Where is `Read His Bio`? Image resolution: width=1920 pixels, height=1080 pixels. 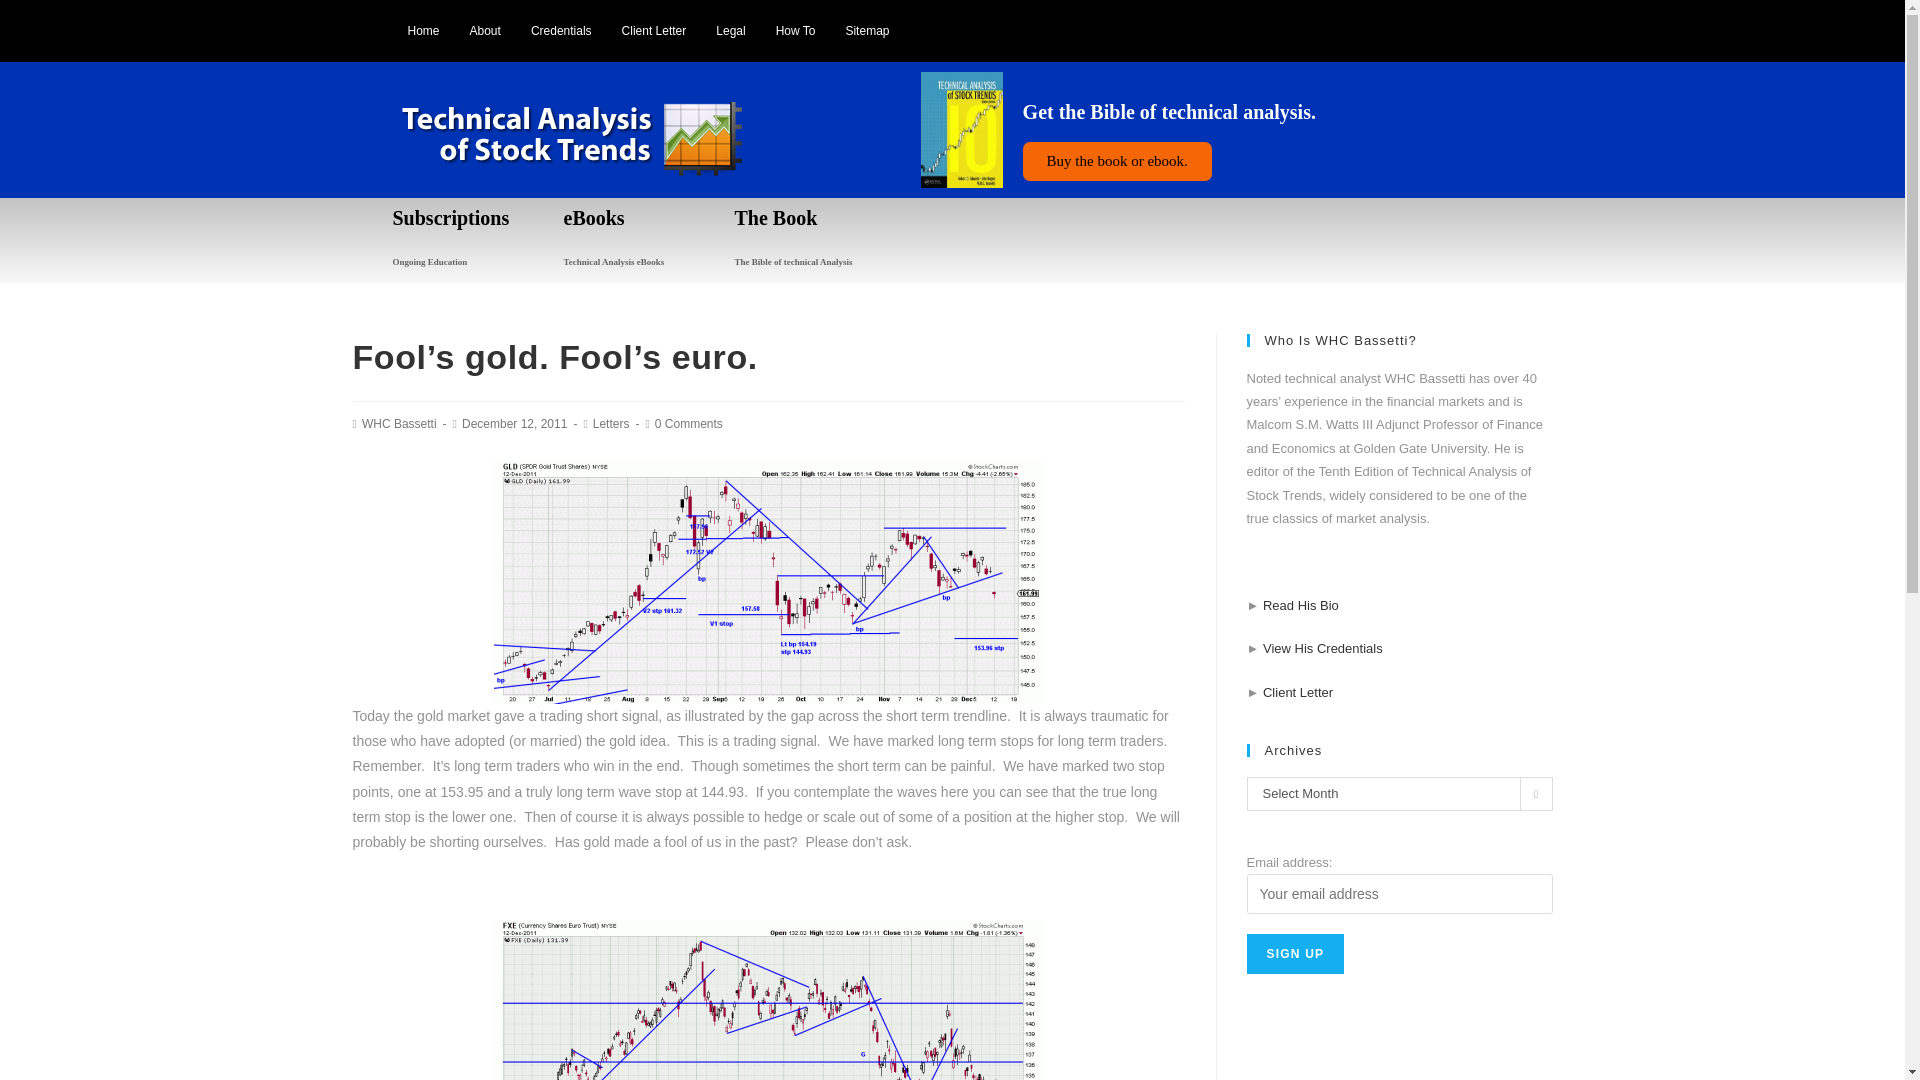
Read His Bio is located at coordinates (1300, 606).